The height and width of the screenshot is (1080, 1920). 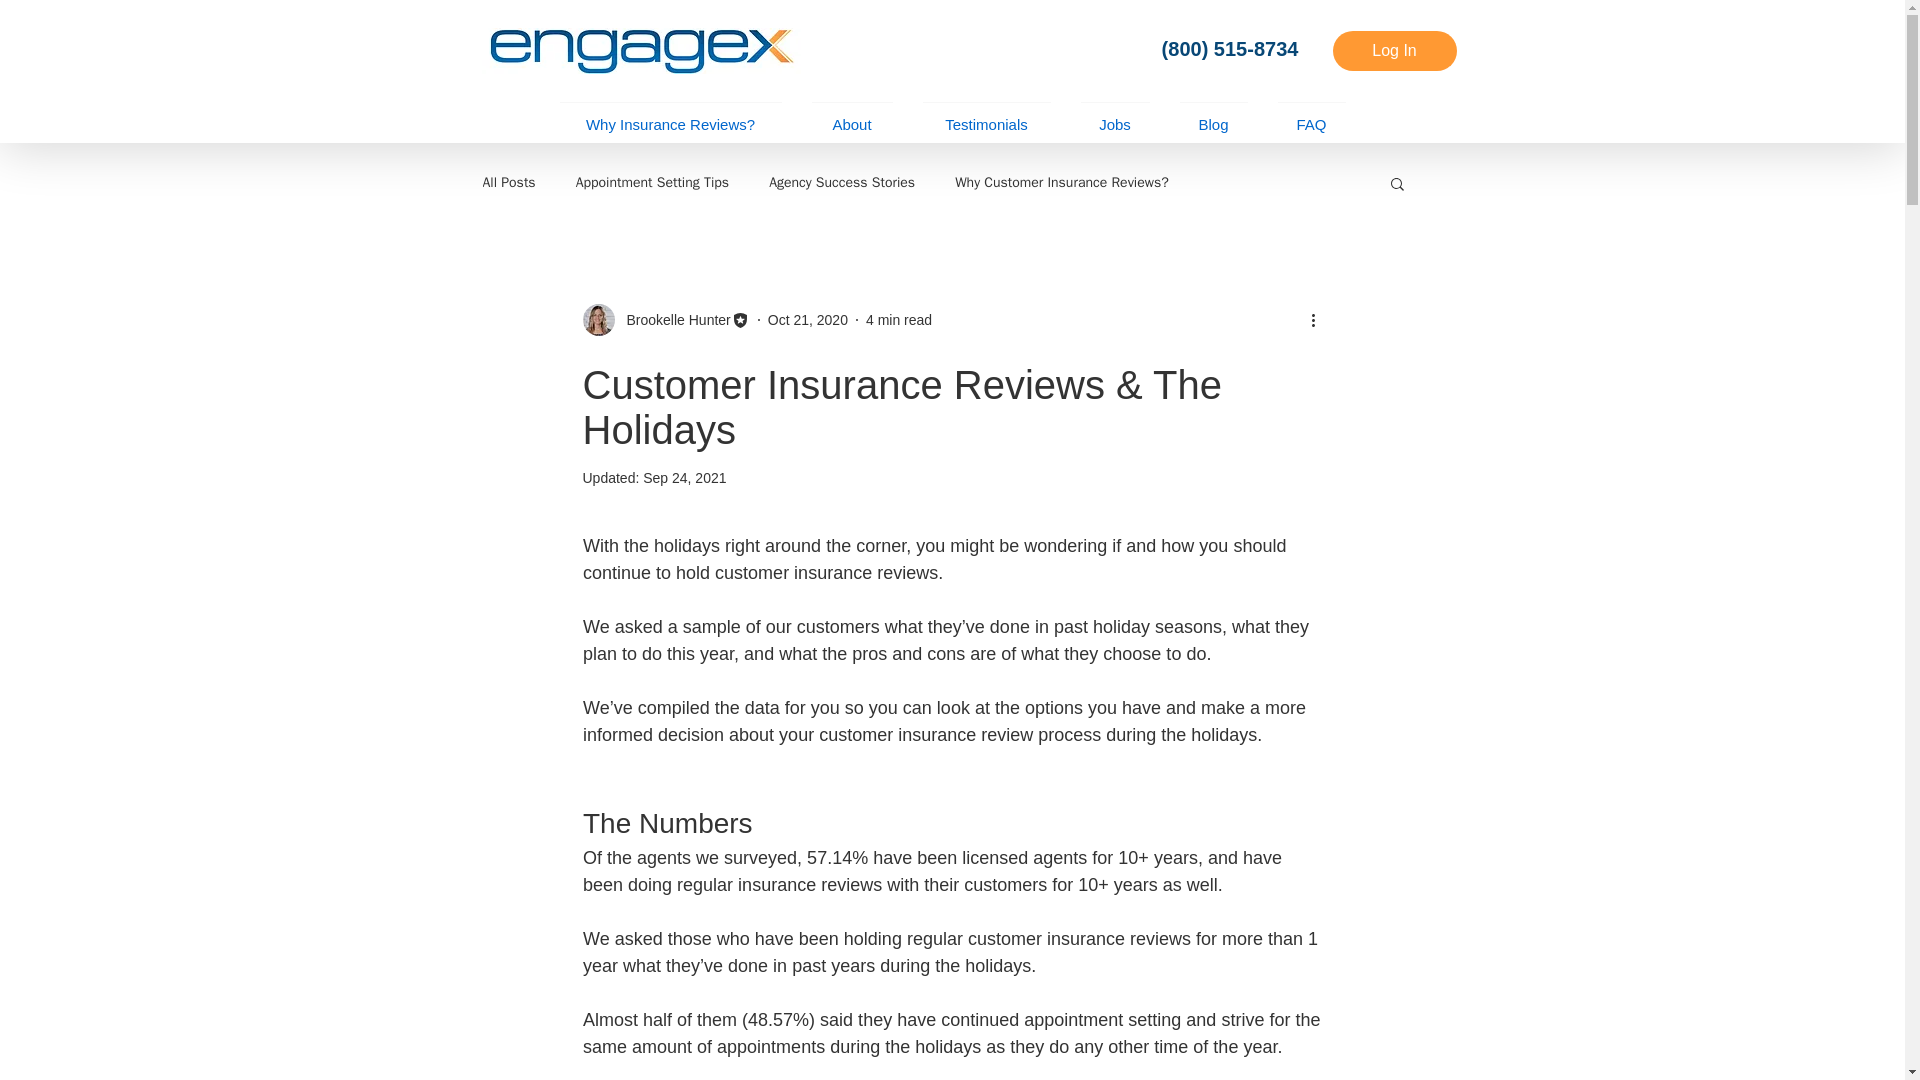 I want to click on Agency Success Stories, so click(x=842, y=182).